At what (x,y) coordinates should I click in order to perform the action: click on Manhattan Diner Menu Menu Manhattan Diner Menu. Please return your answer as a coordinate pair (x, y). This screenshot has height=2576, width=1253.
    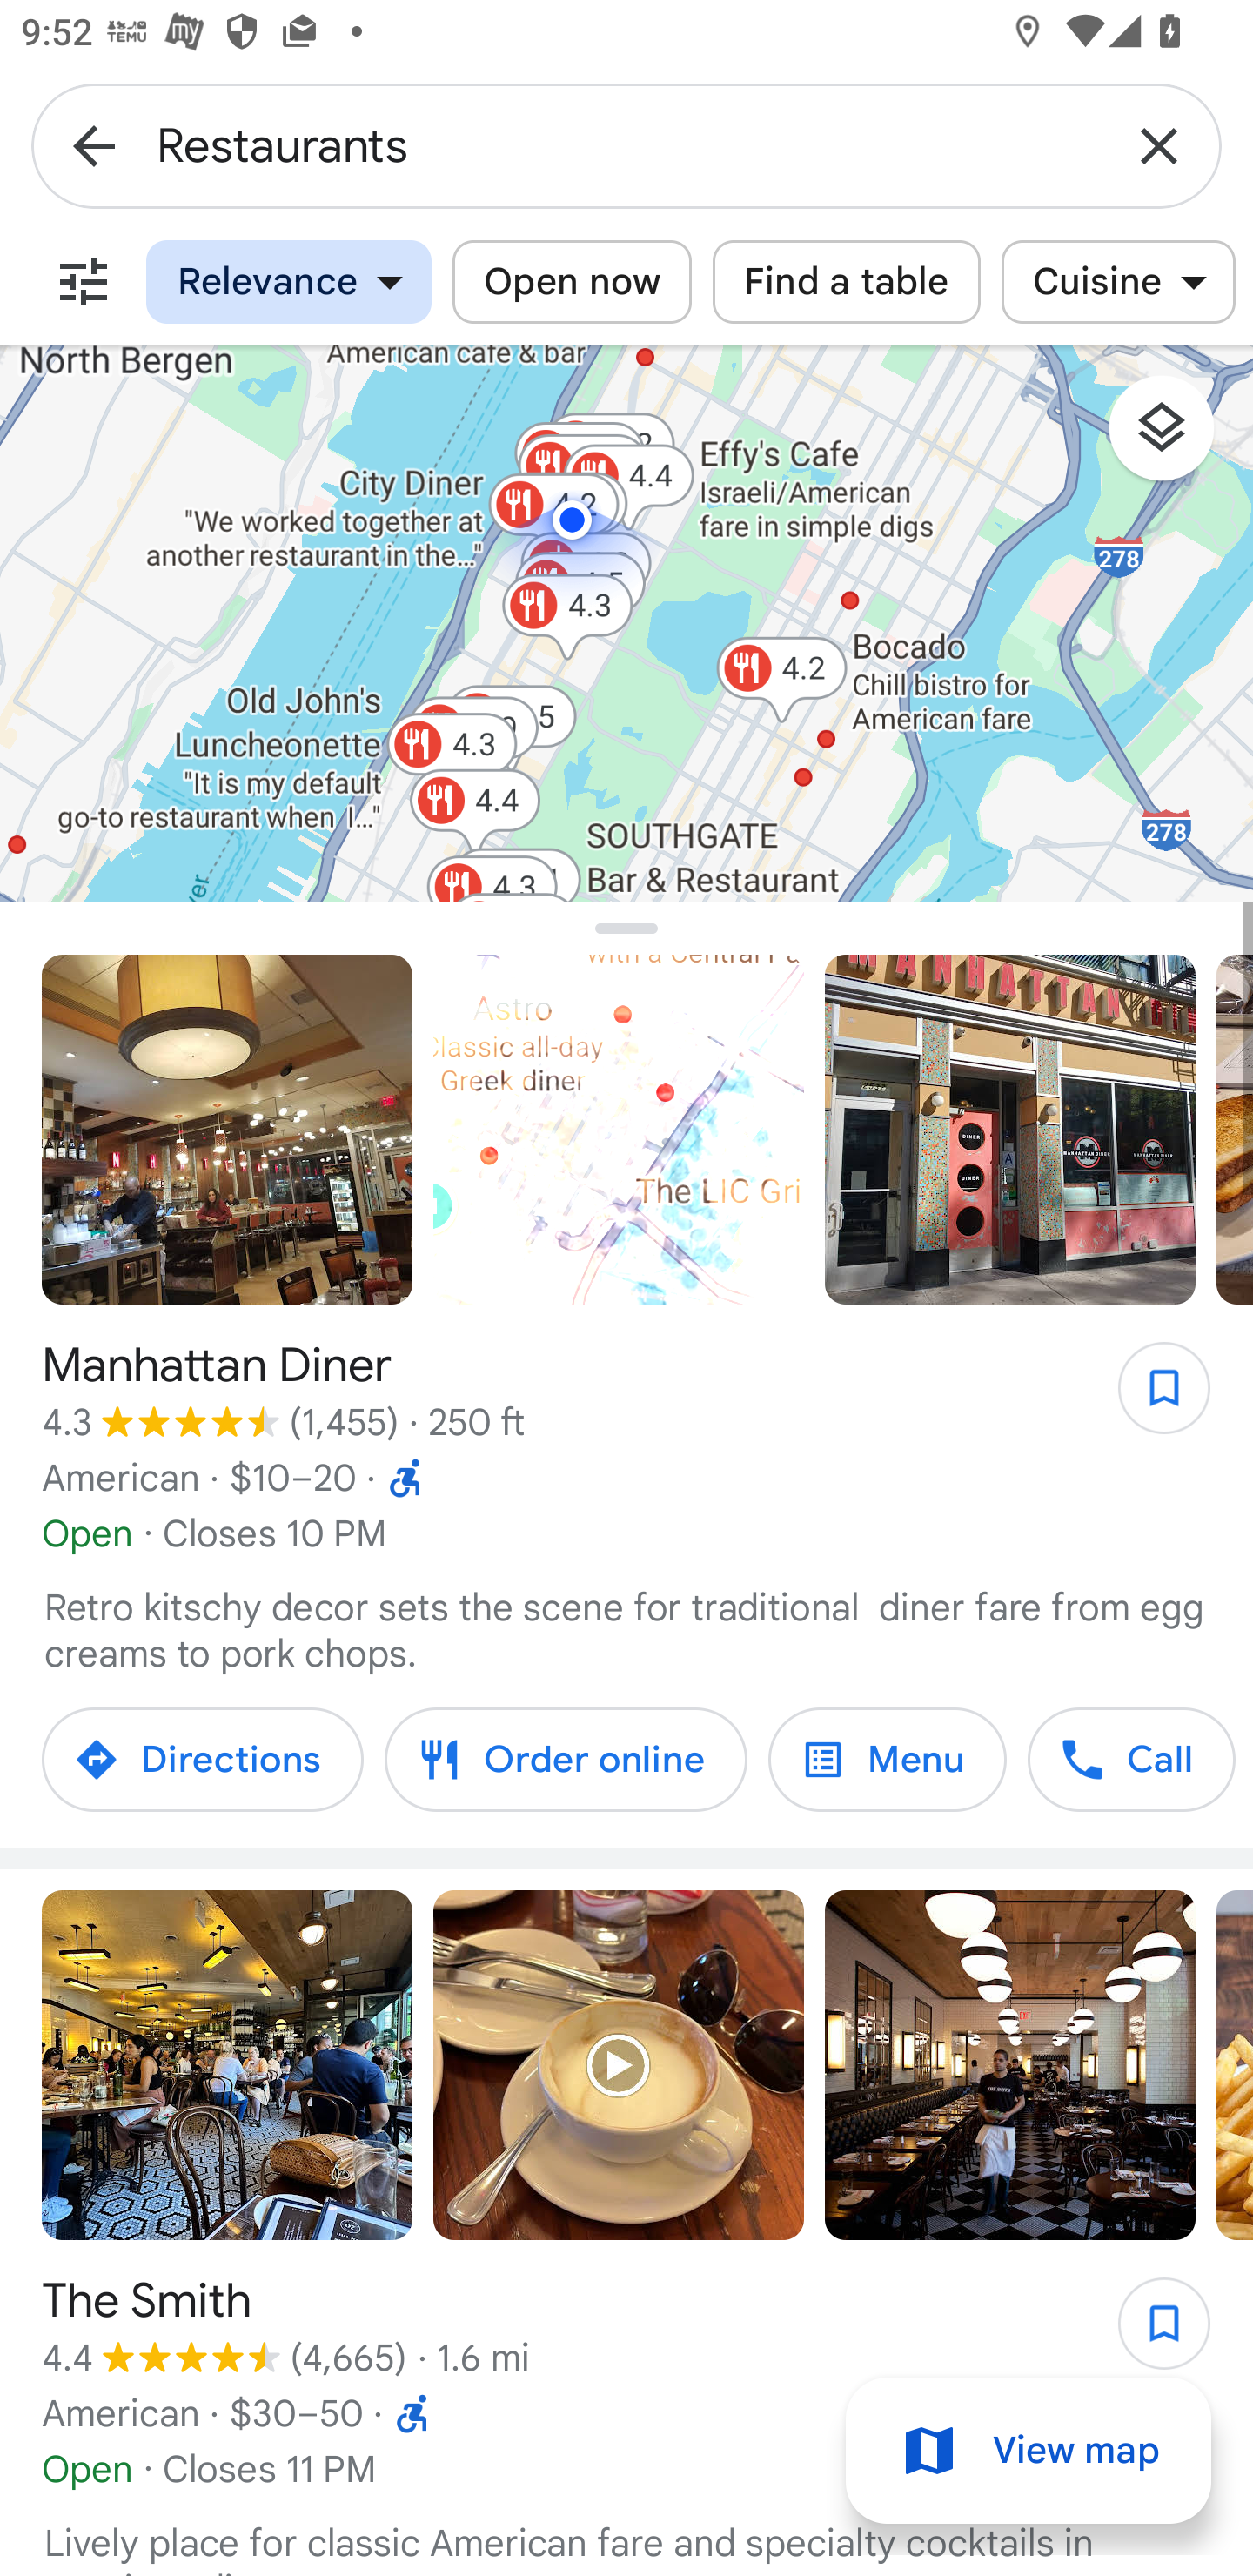
    Looking at the image, I should click on (887, 1759).